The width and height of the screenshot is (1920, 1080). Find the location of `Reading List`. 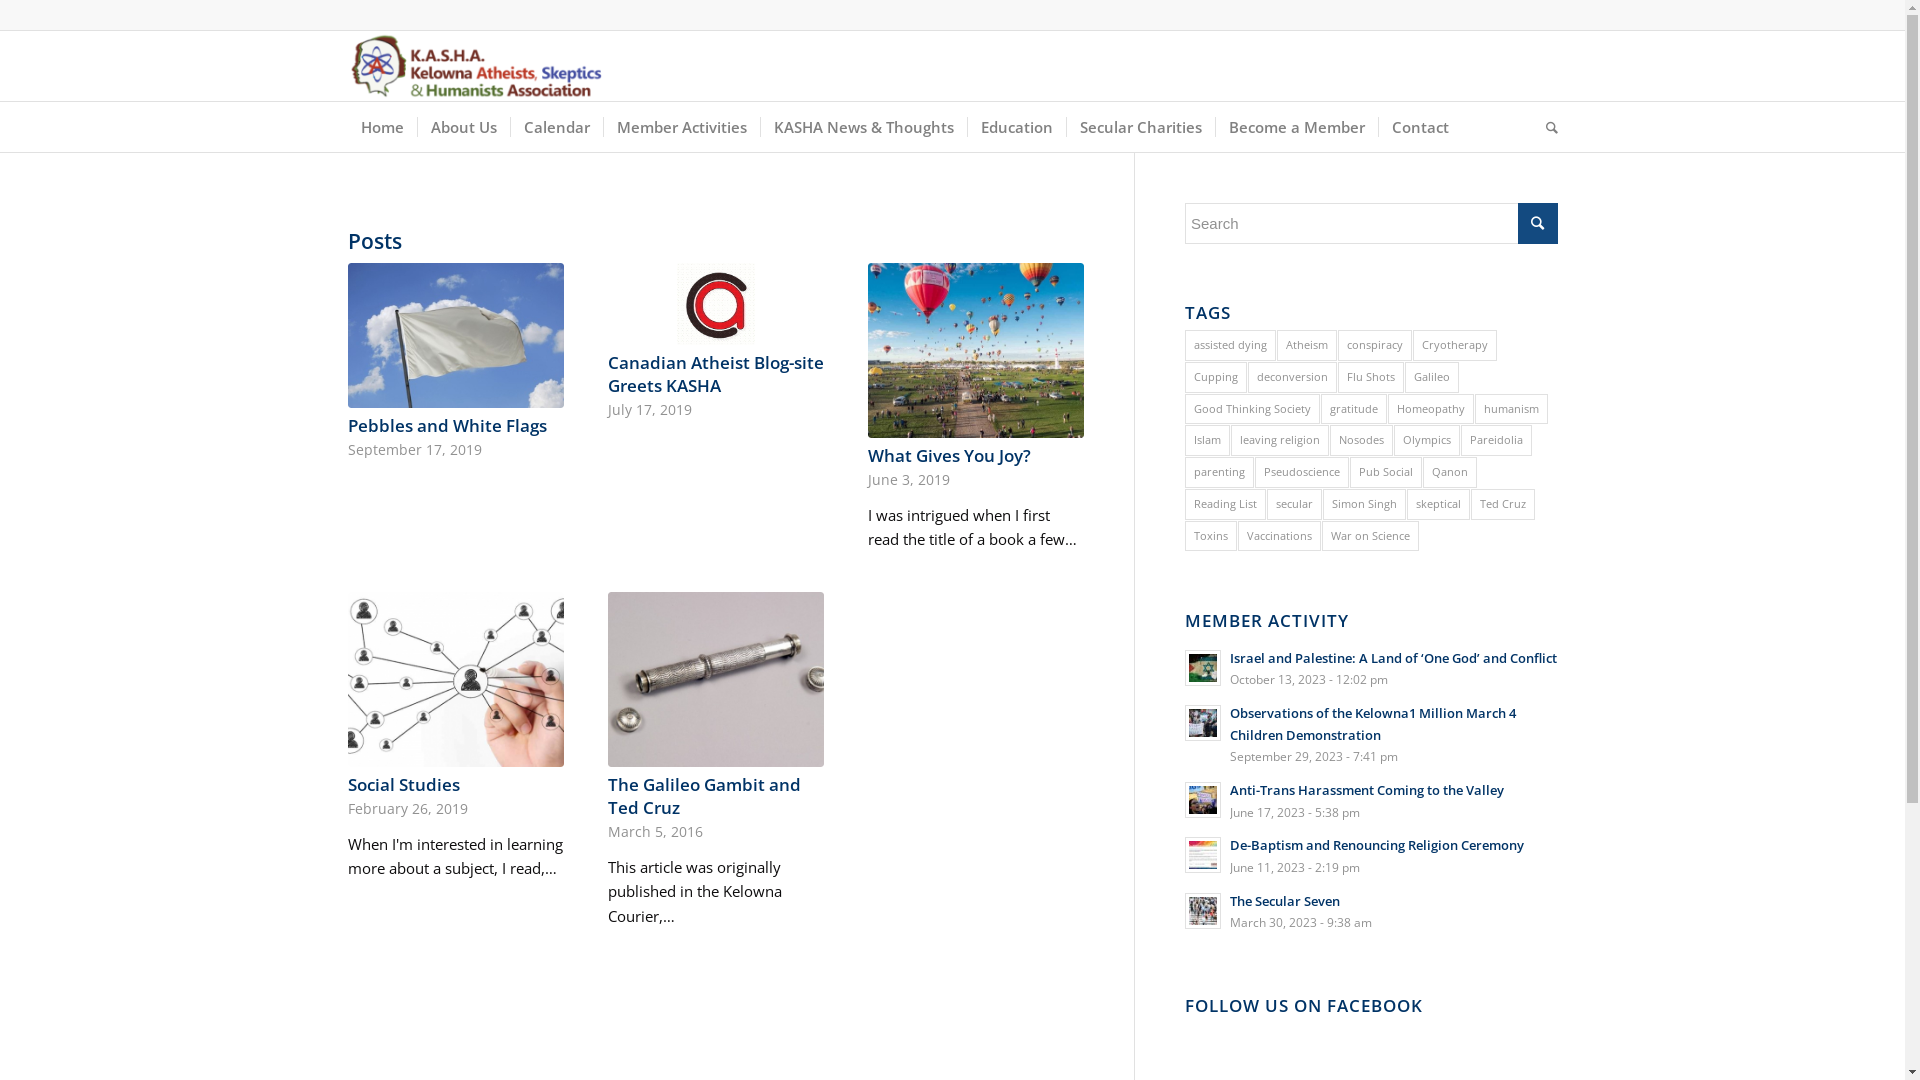

Reading List is located at coordinates (1226, 504).